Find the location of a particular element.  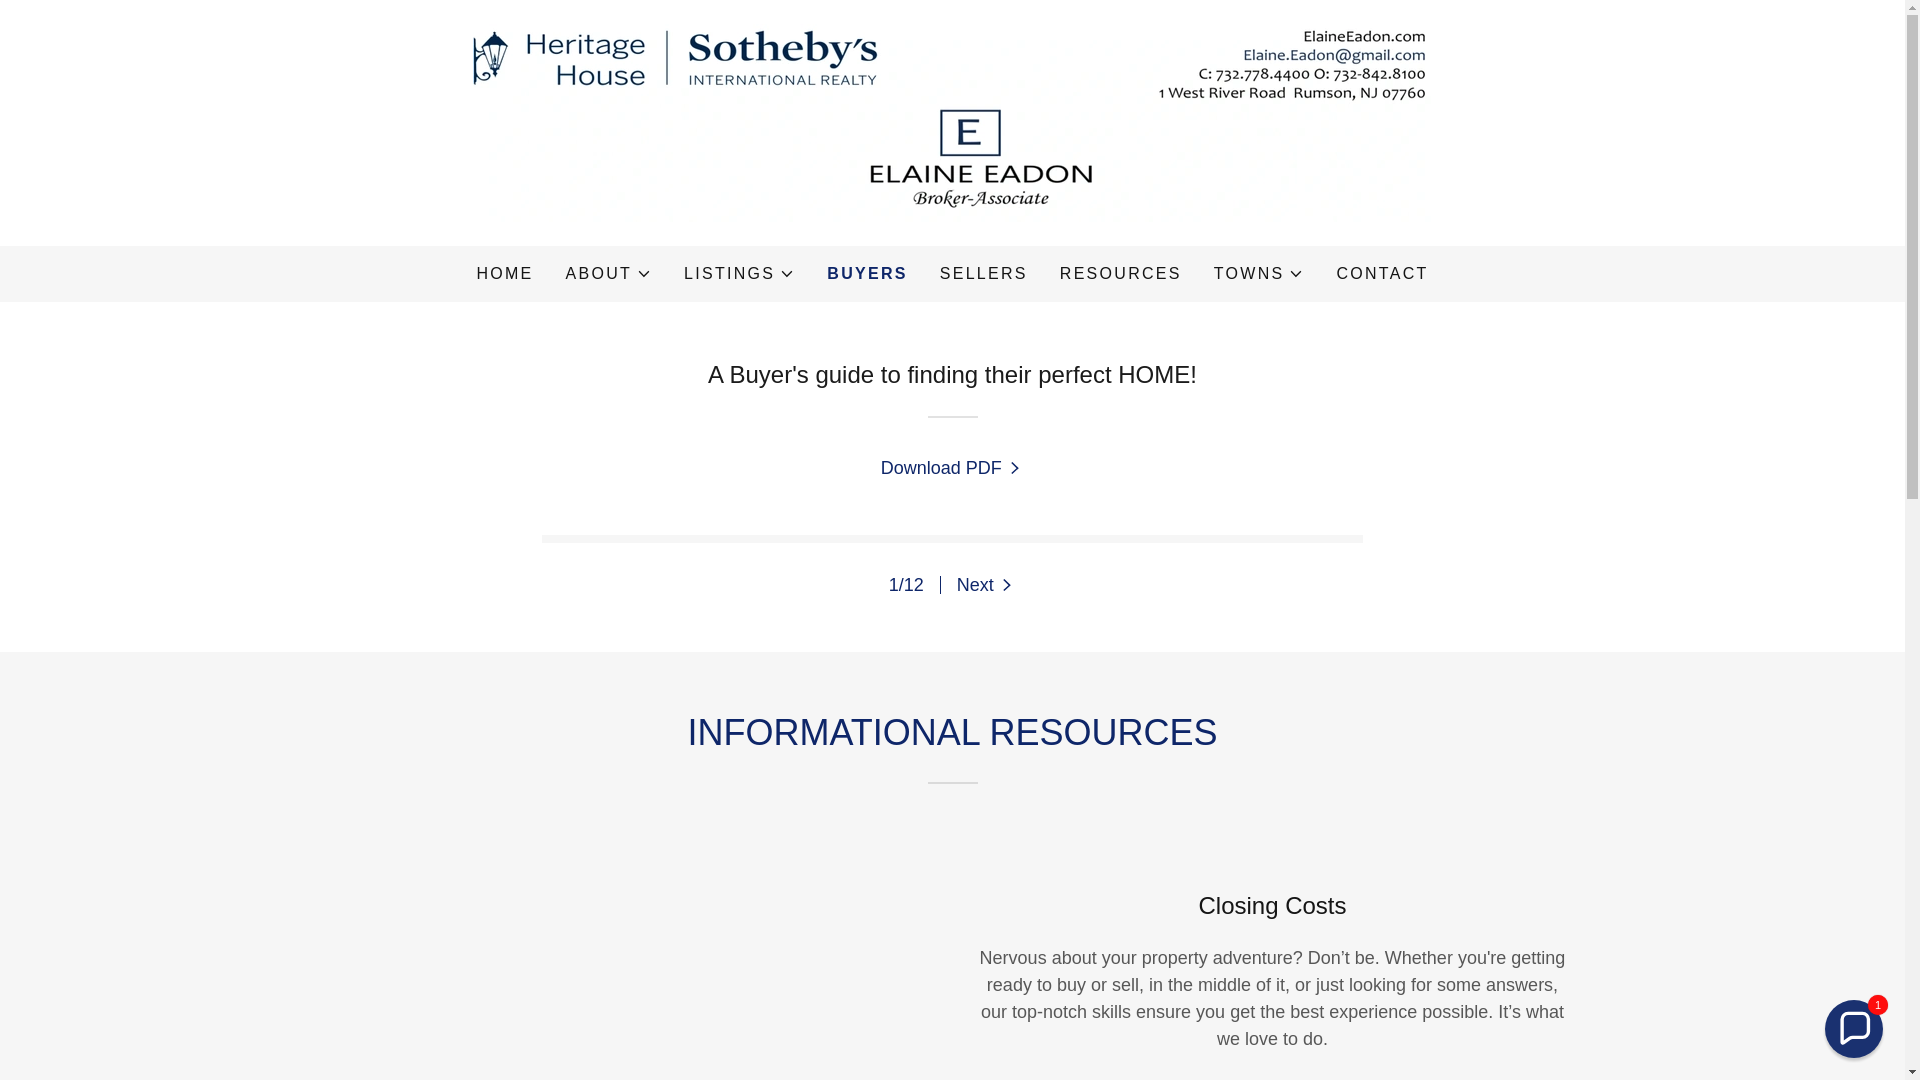

TOWNS is located at coordinates (1259, 274).